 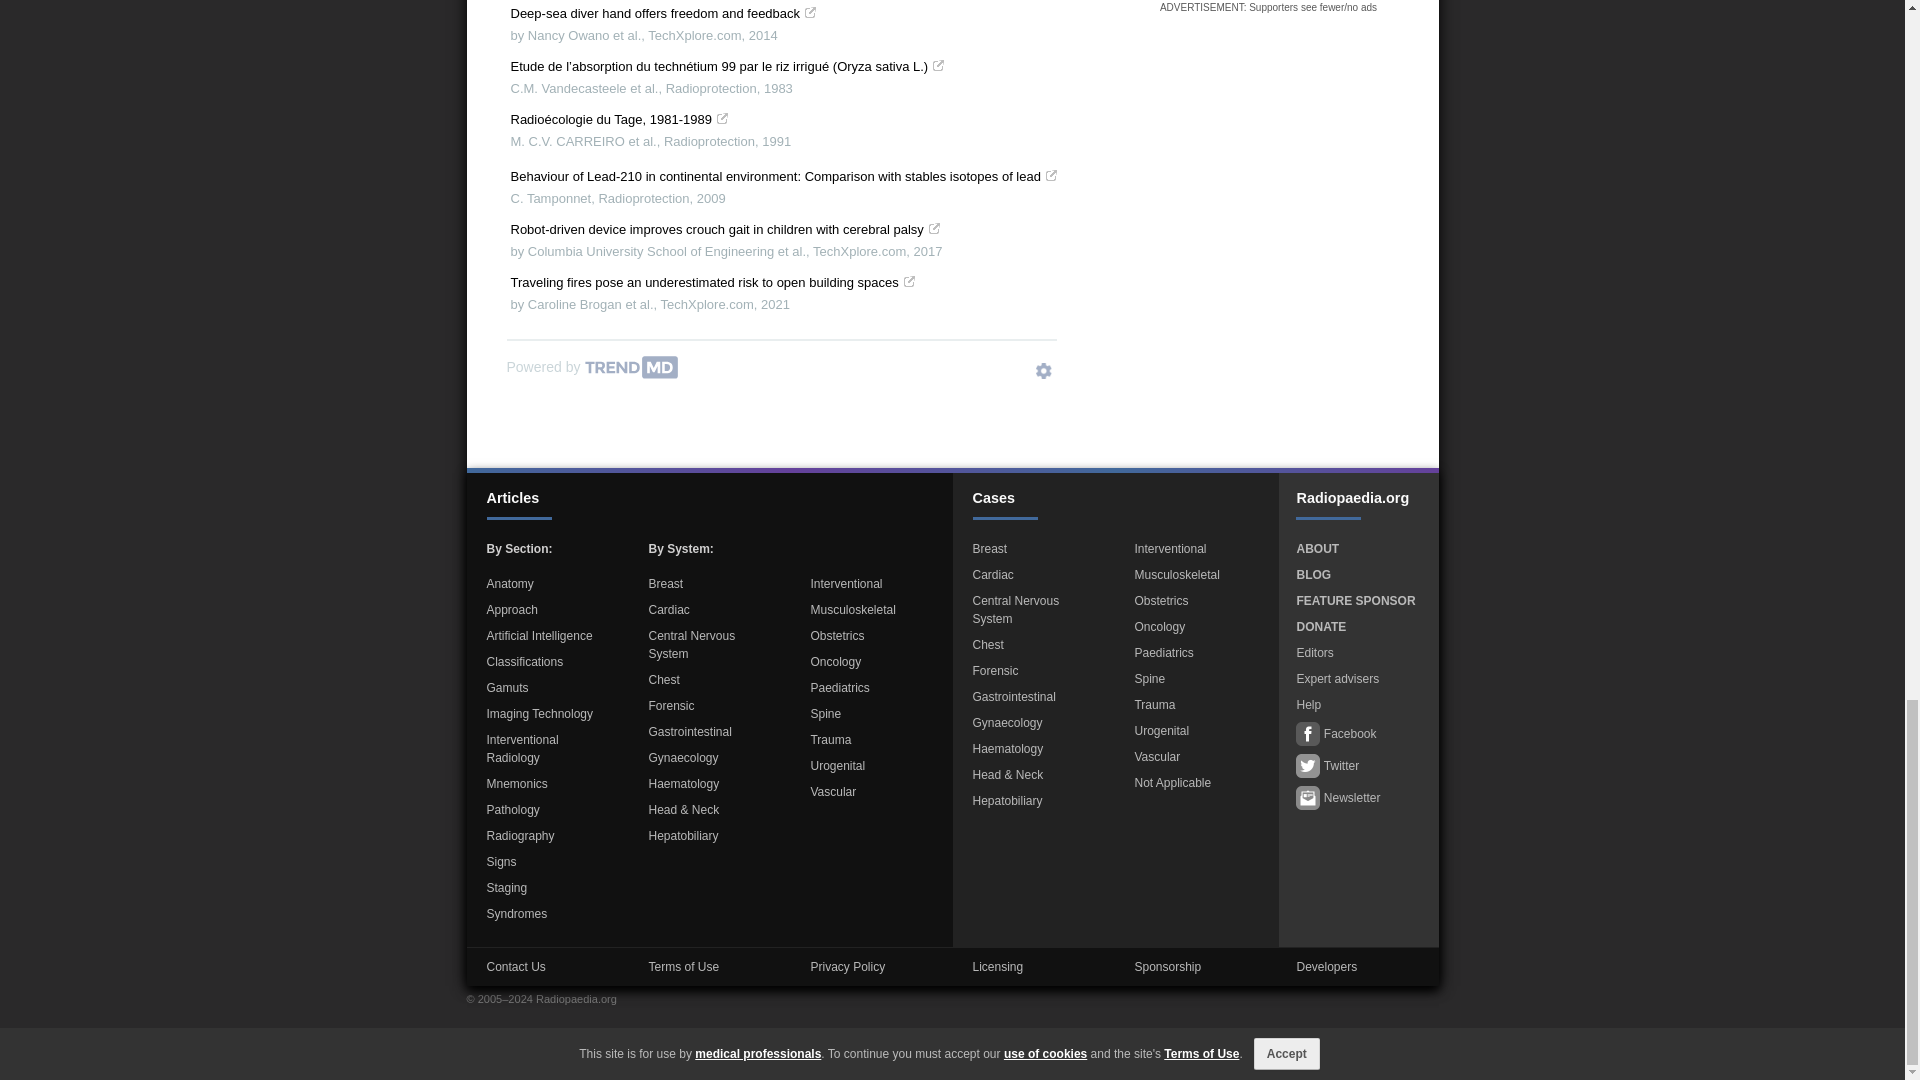 I want to click on X, so click(x=1892, y=31).